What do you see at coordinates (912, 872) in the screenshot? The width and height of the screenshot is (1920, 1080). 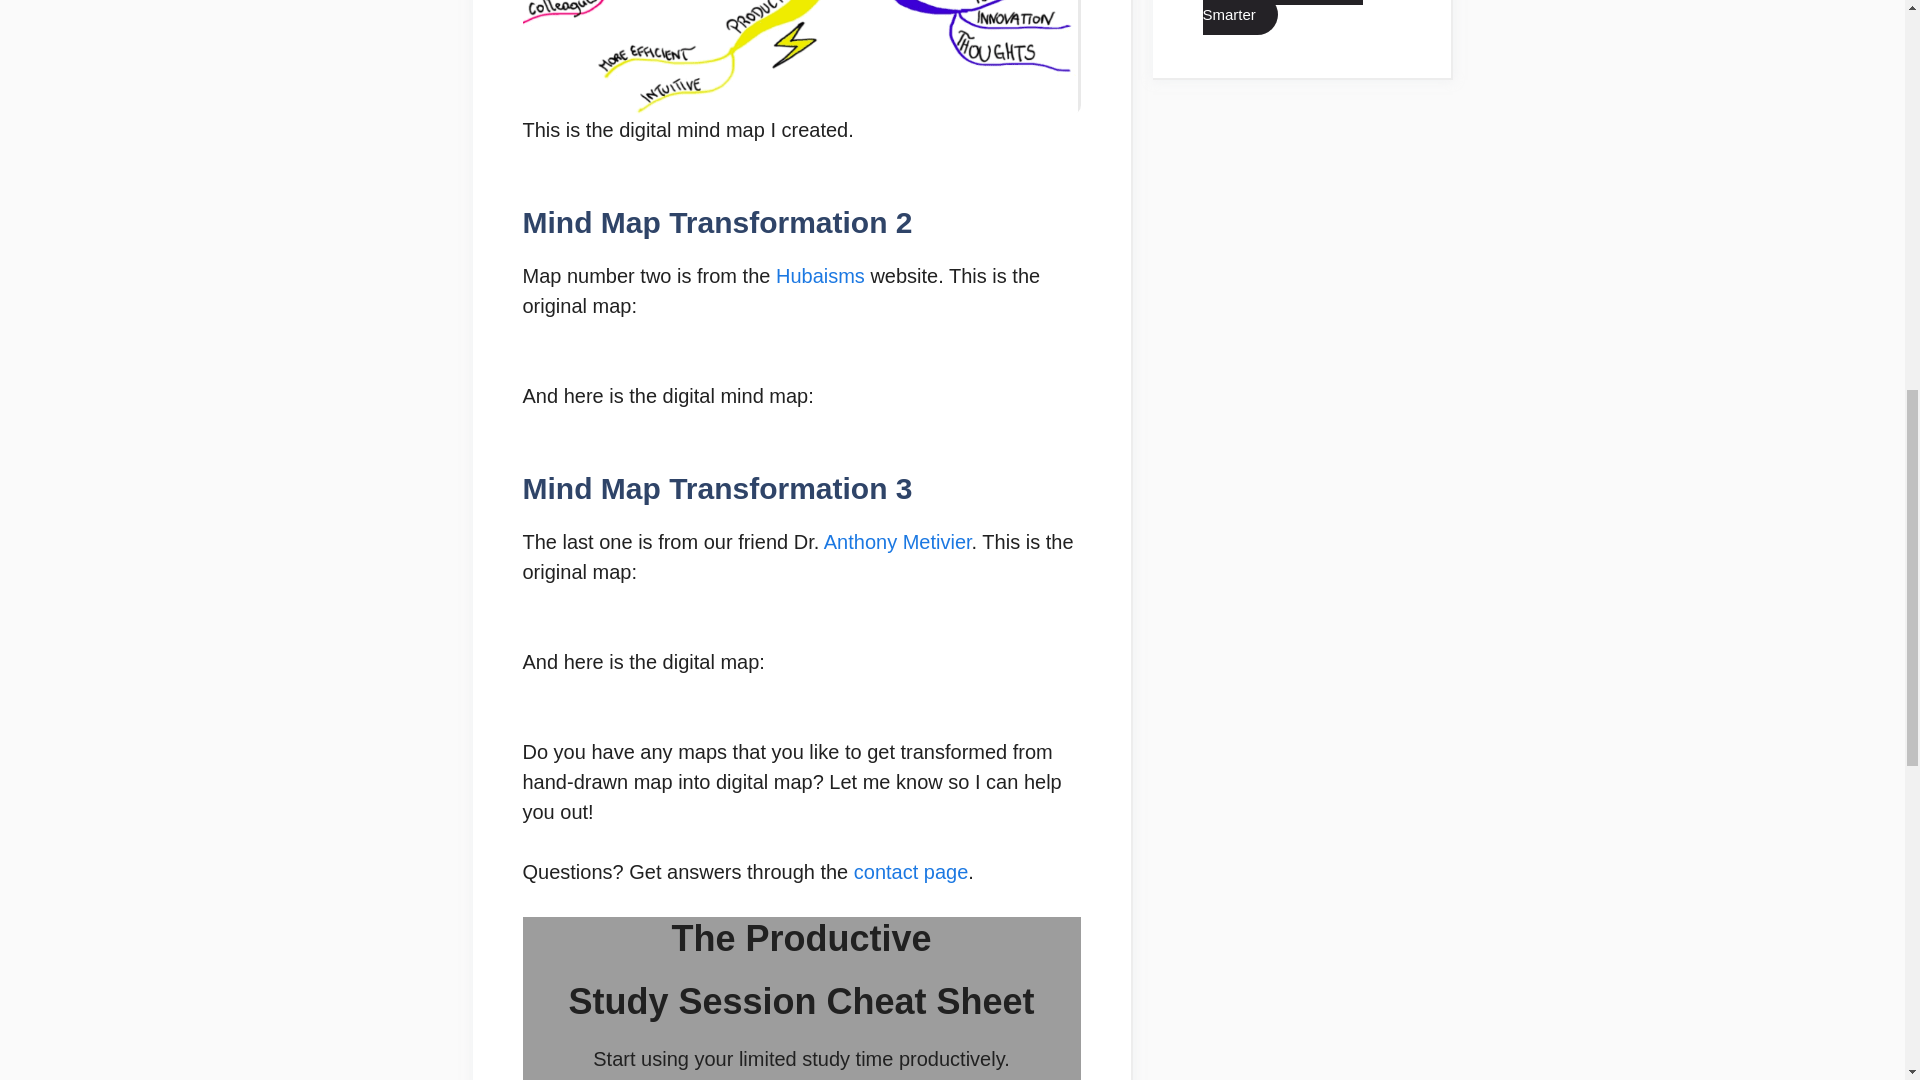 I see `contact page` at bounding box center [912, 872].